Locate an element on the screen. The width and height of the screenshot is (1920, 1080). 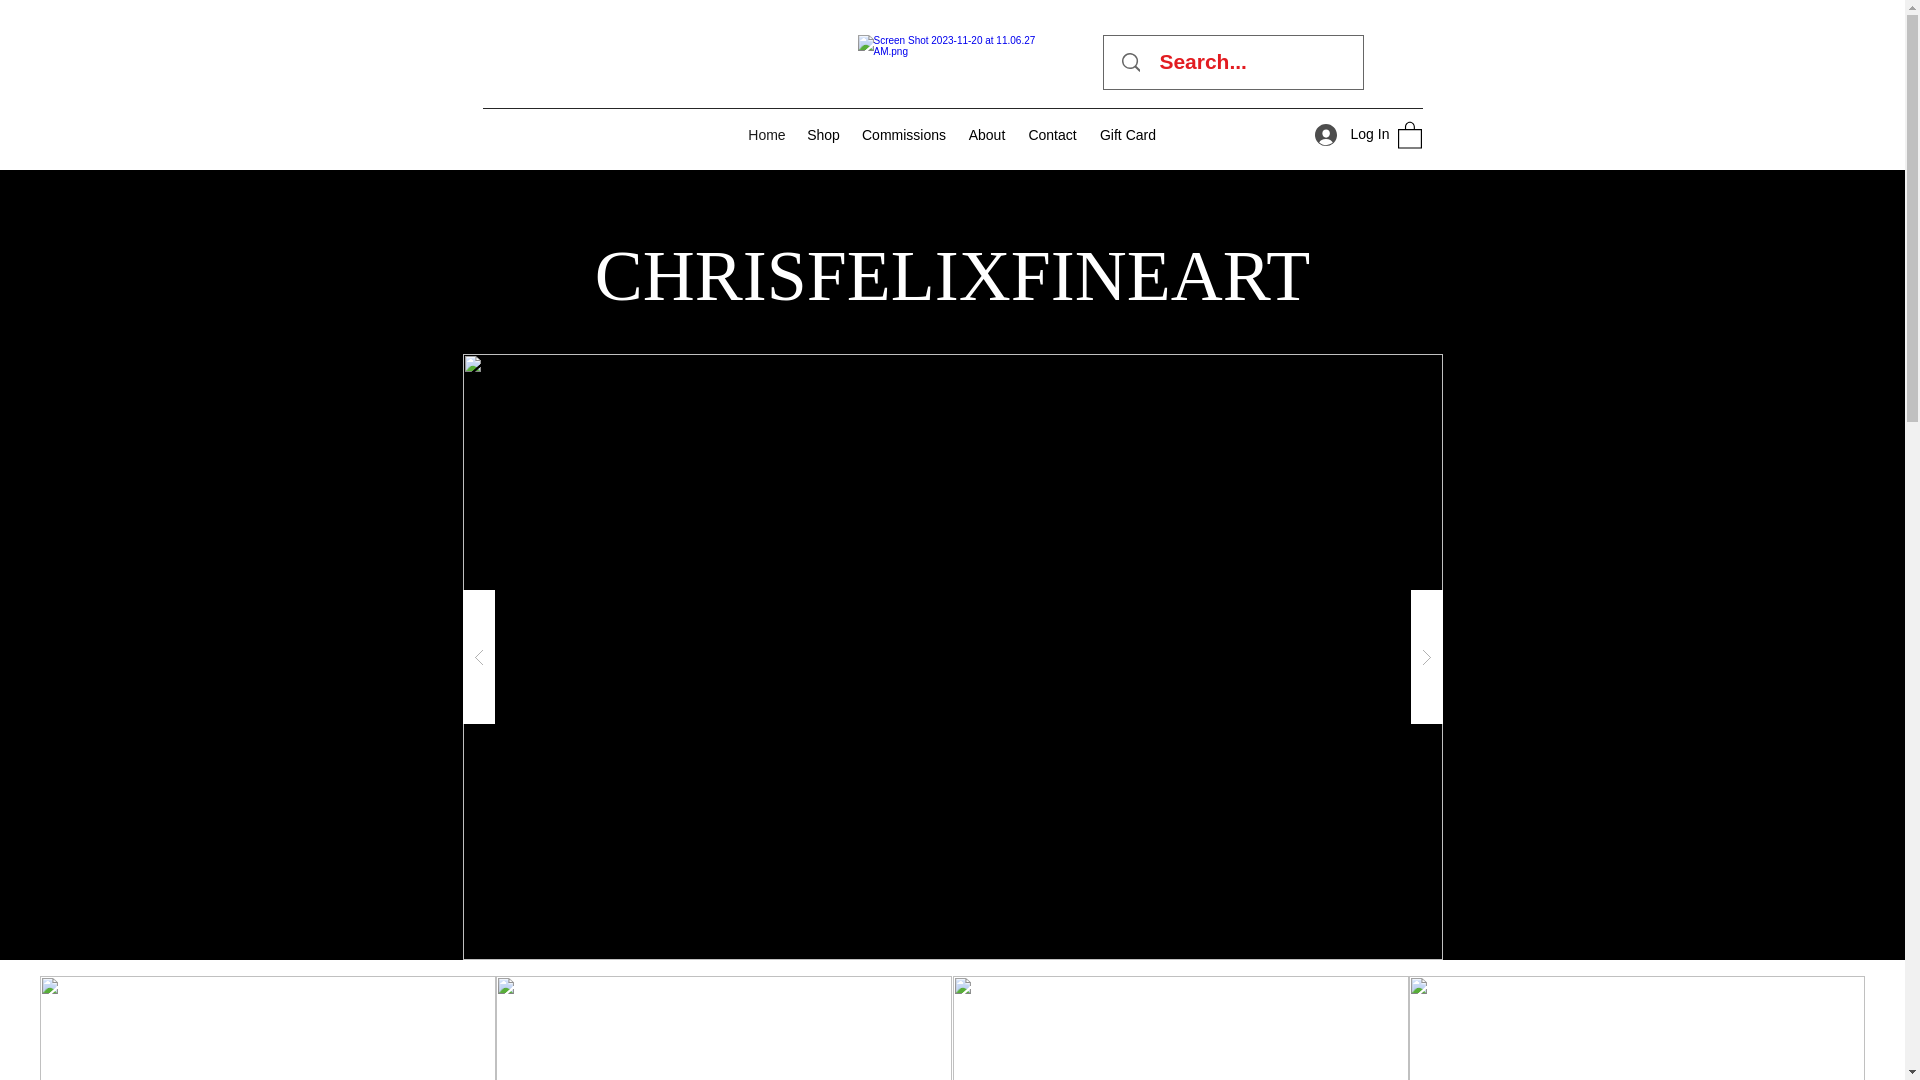
Shop is located at coordinates (823, 134).